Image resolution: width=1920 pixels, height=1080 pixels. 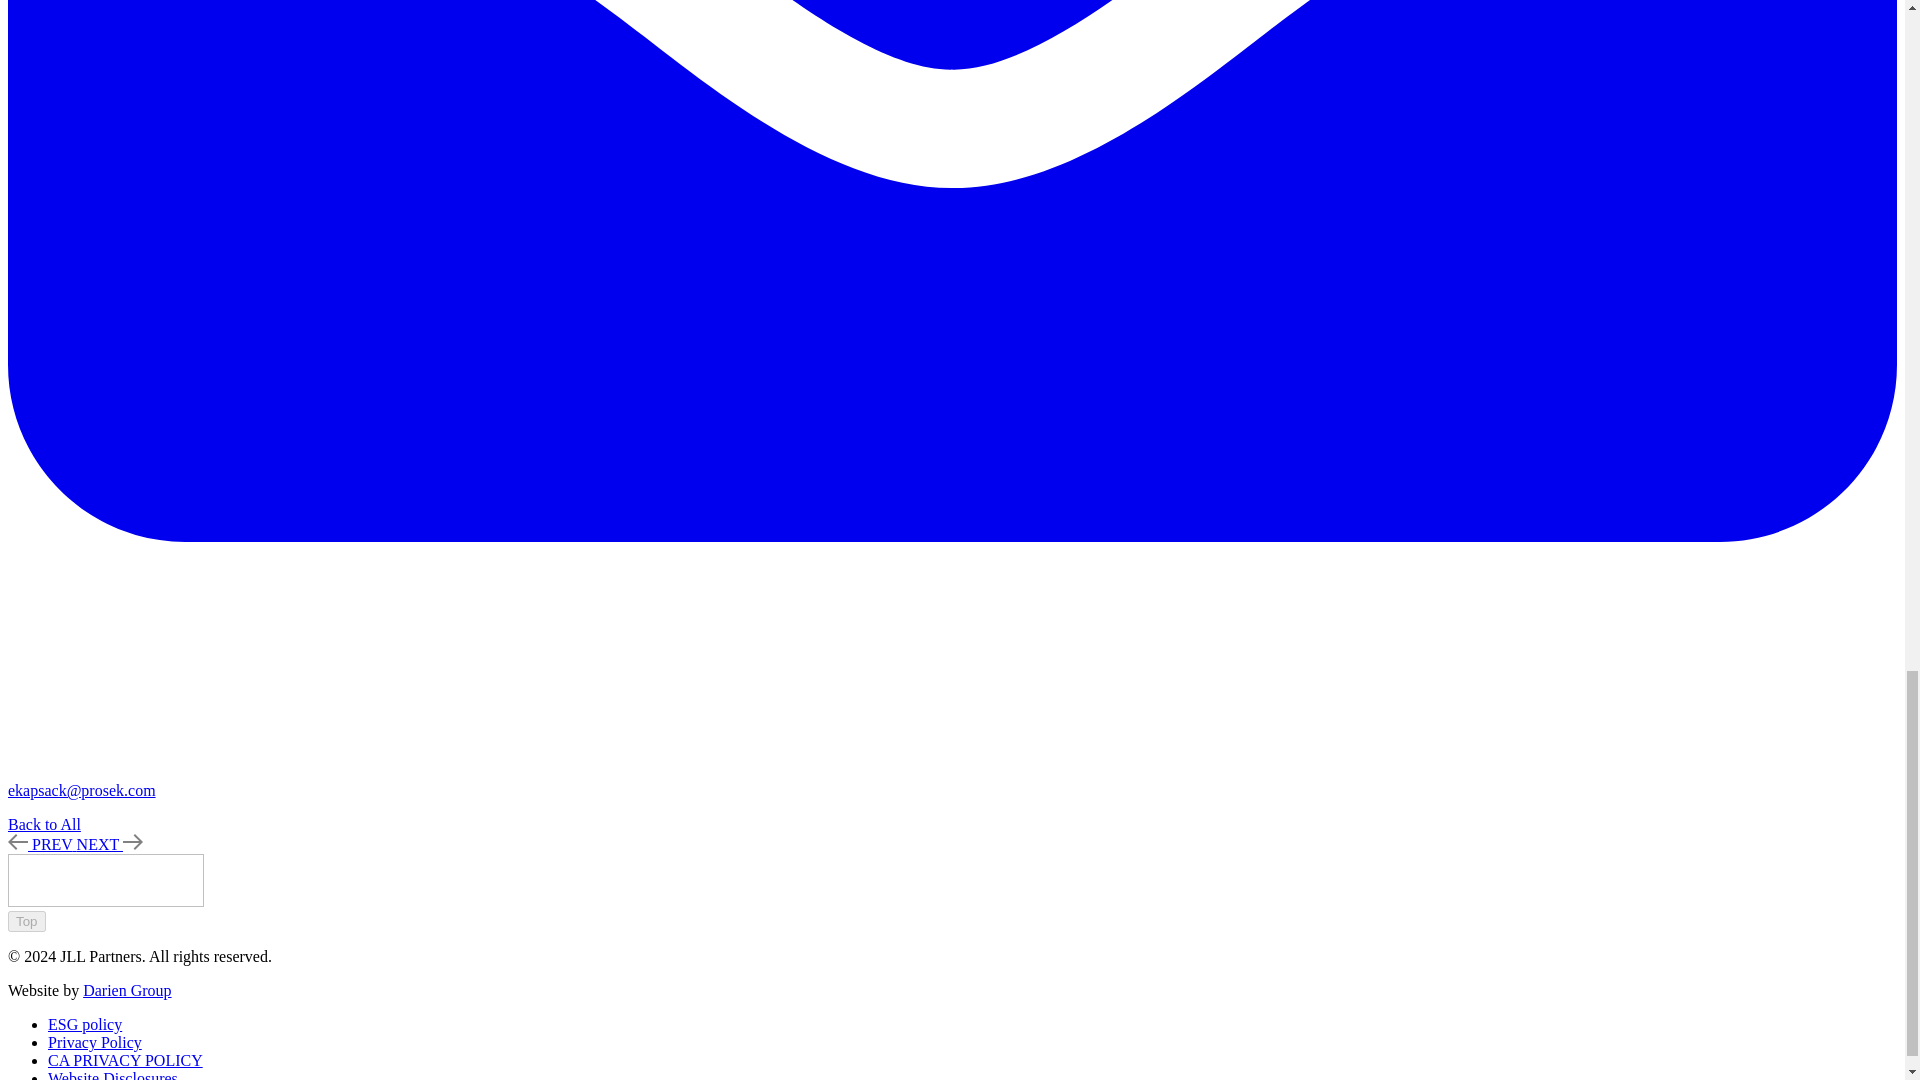 I want to click on Darien Group, so click(x=126, y=990).